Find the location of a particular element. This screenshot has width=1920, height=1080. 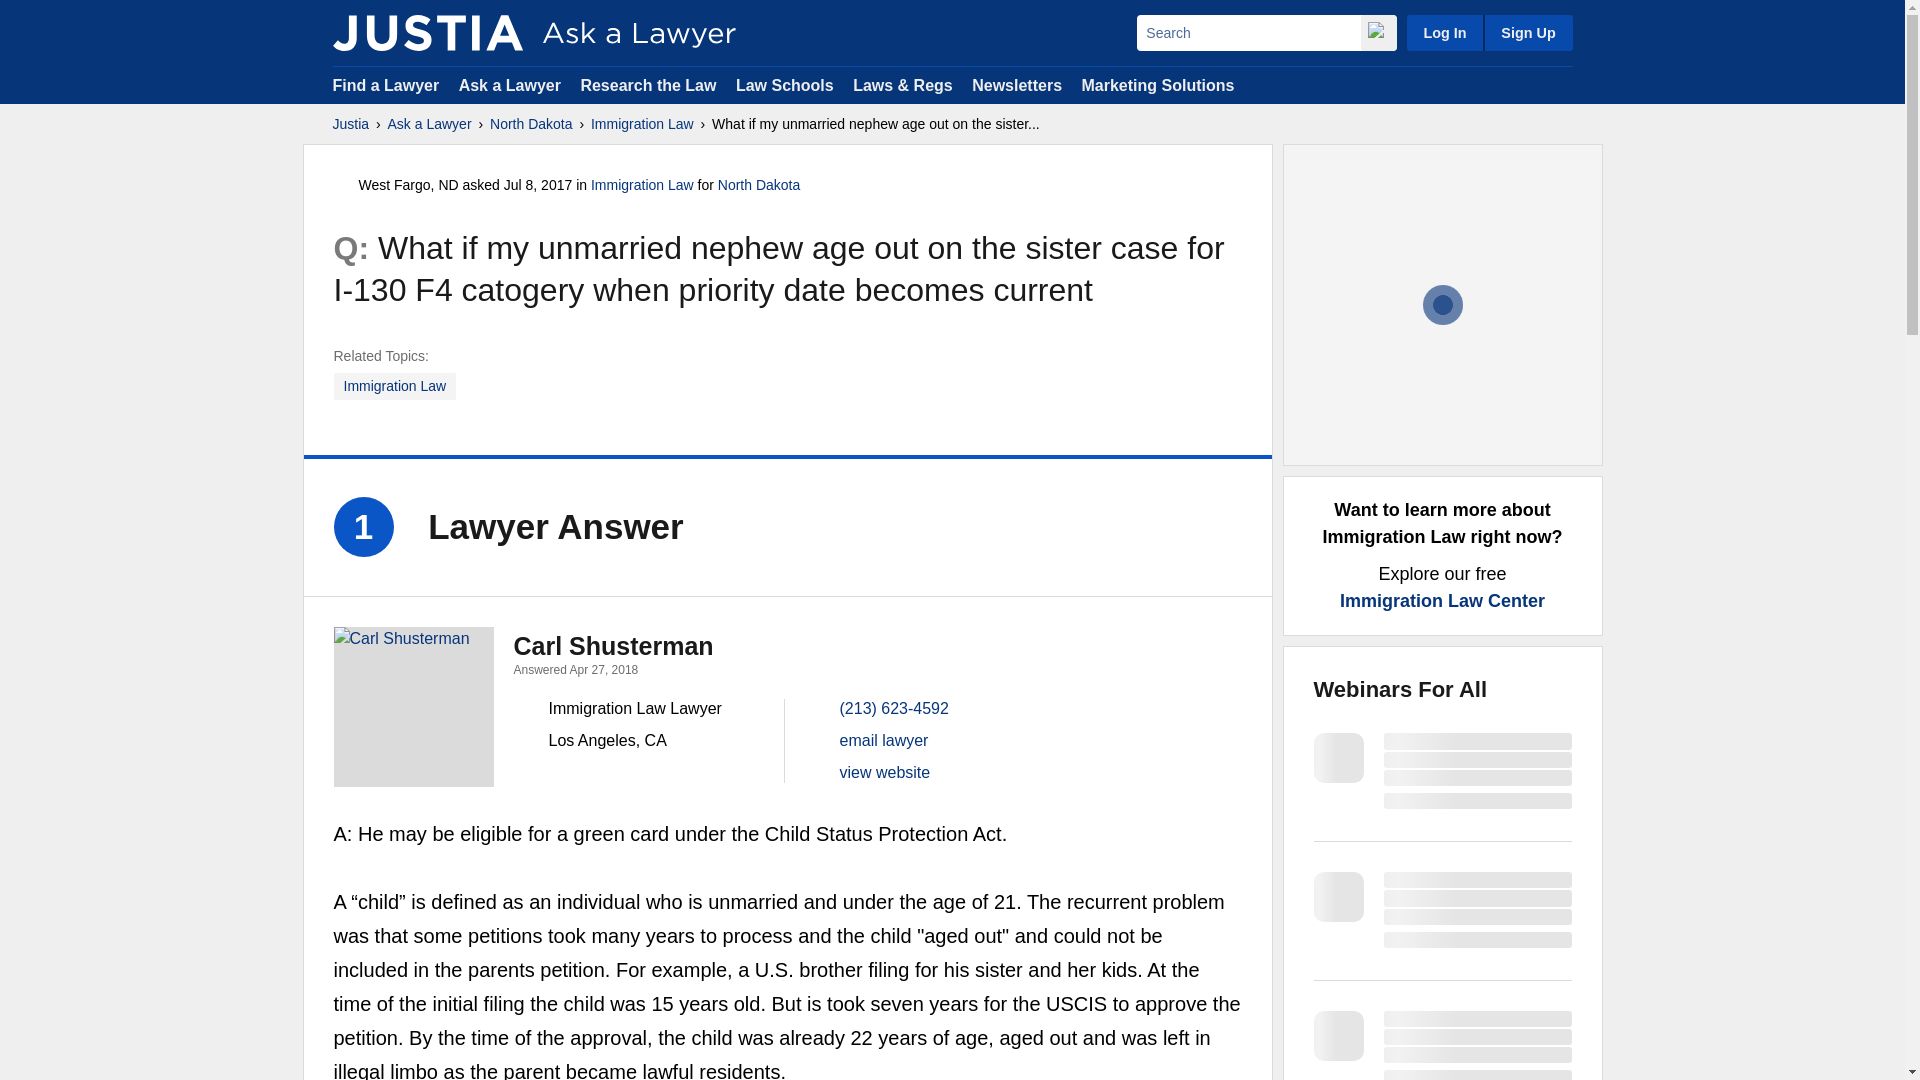

Immigration Law is located at coordinates (395, 386).